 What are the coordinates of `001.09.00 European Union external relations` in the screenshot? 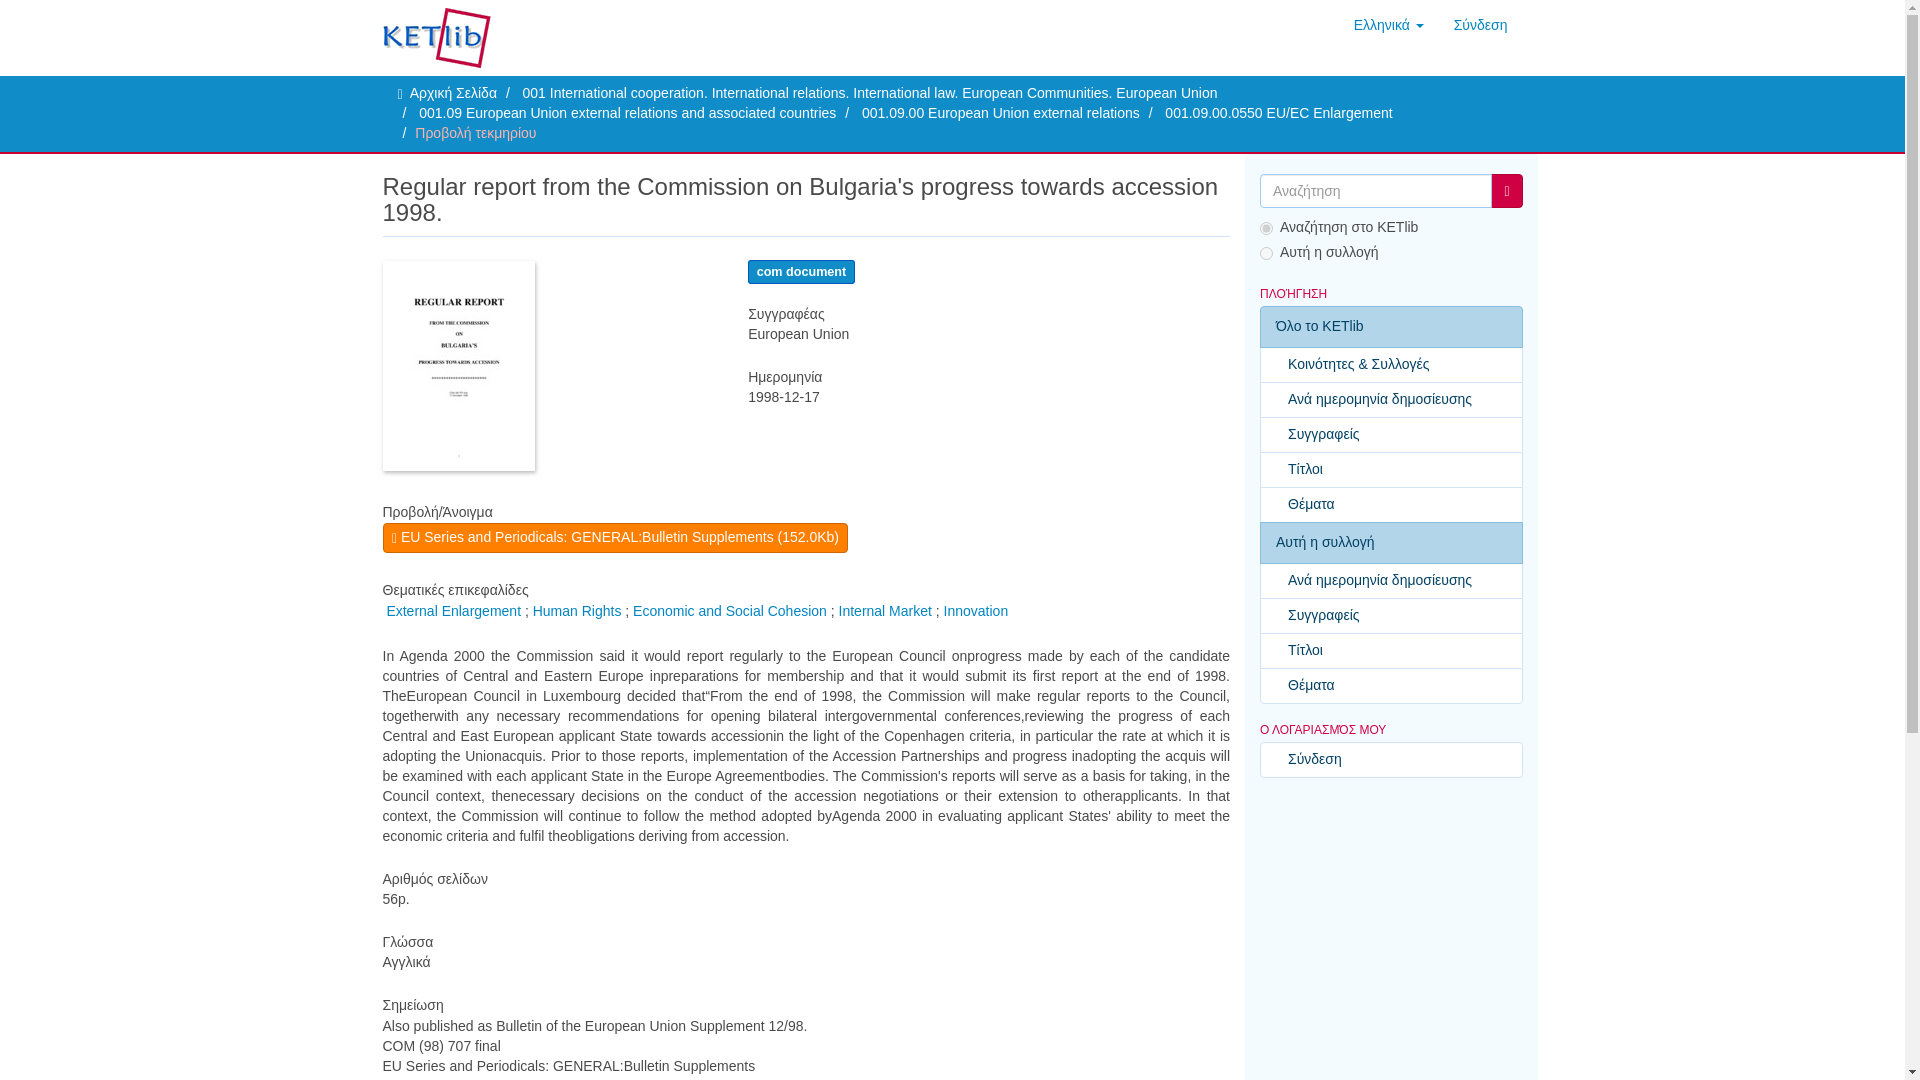 It's located at (1001, 112).